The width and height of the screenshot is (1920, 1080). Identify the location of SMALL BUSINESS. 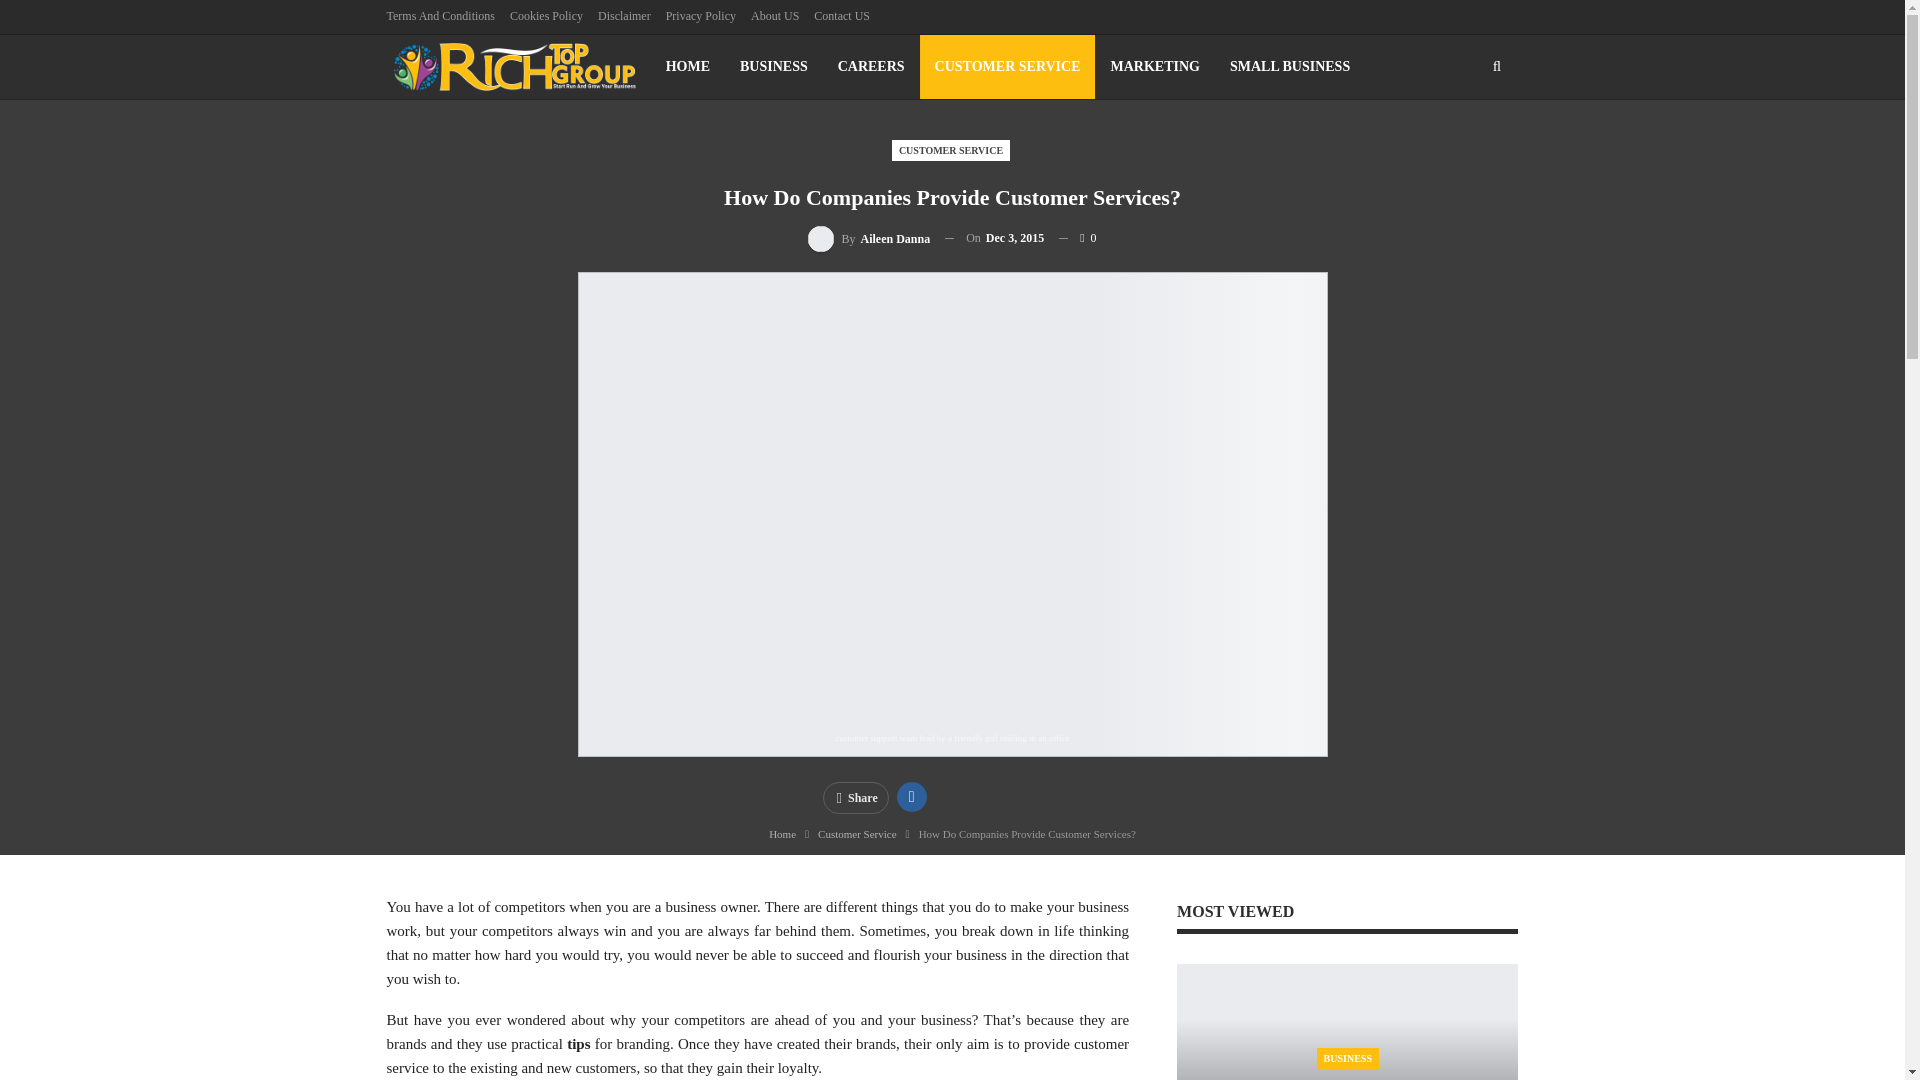
(1290, 66).